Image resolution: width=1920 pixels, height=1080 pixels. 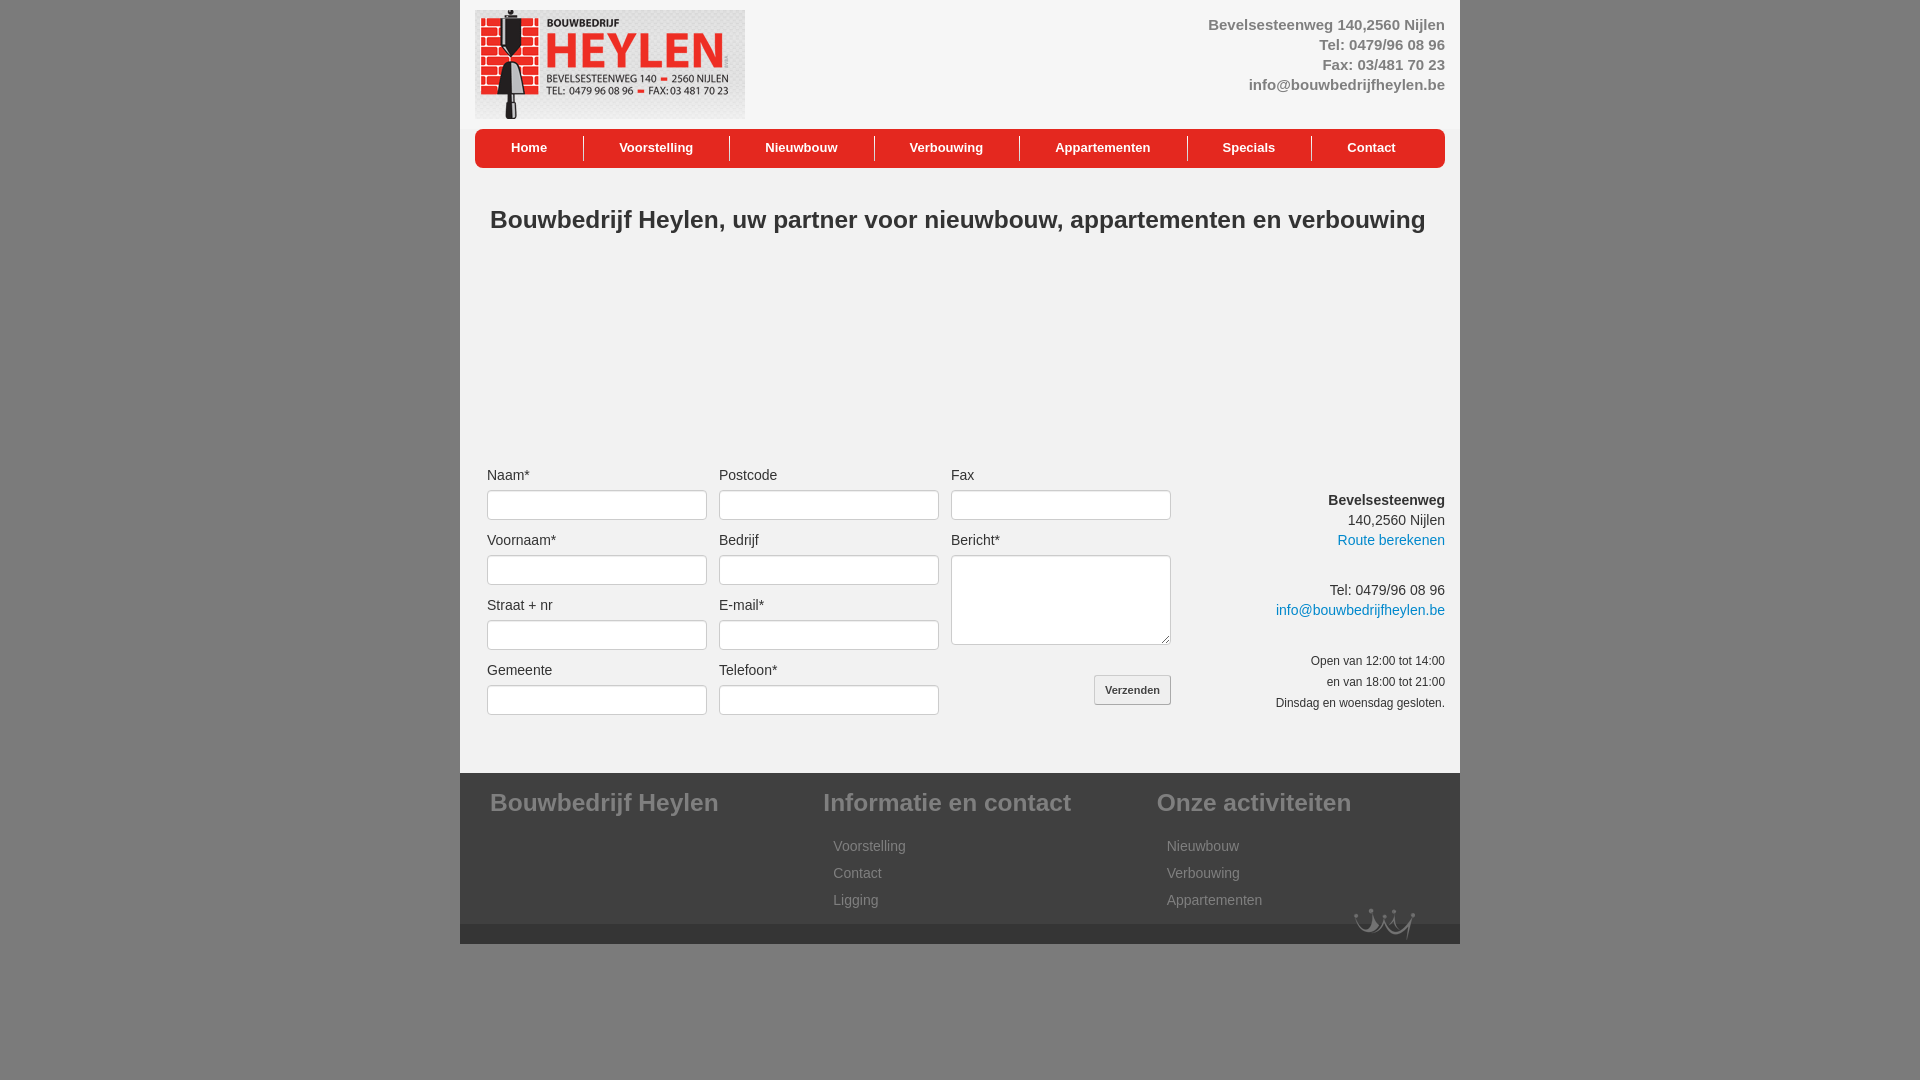 What do you see at coordinates (947, 148) in the screenshot?
I see `Verbouwing` at bounding box center [947, 148].